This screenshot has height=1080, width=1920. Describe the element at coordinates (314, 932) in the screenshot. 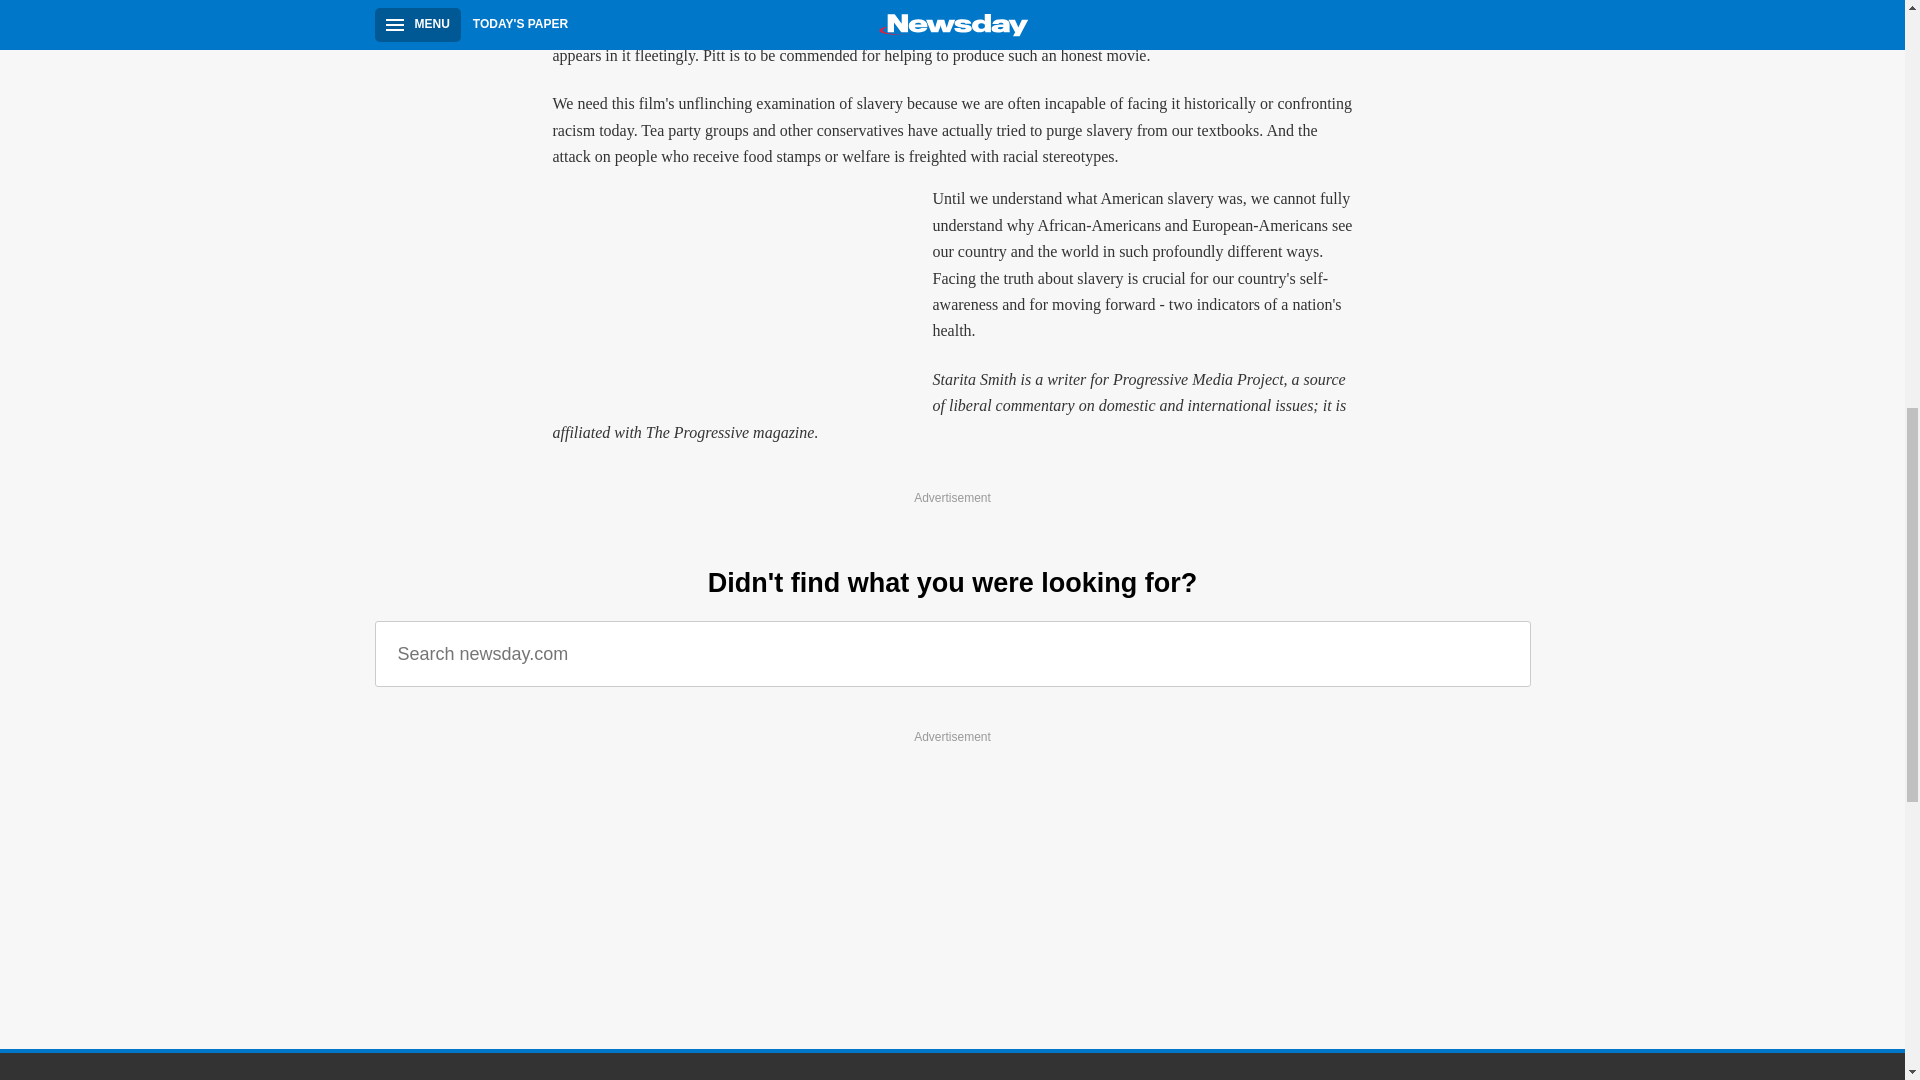

I see `Read in the app` at that location.